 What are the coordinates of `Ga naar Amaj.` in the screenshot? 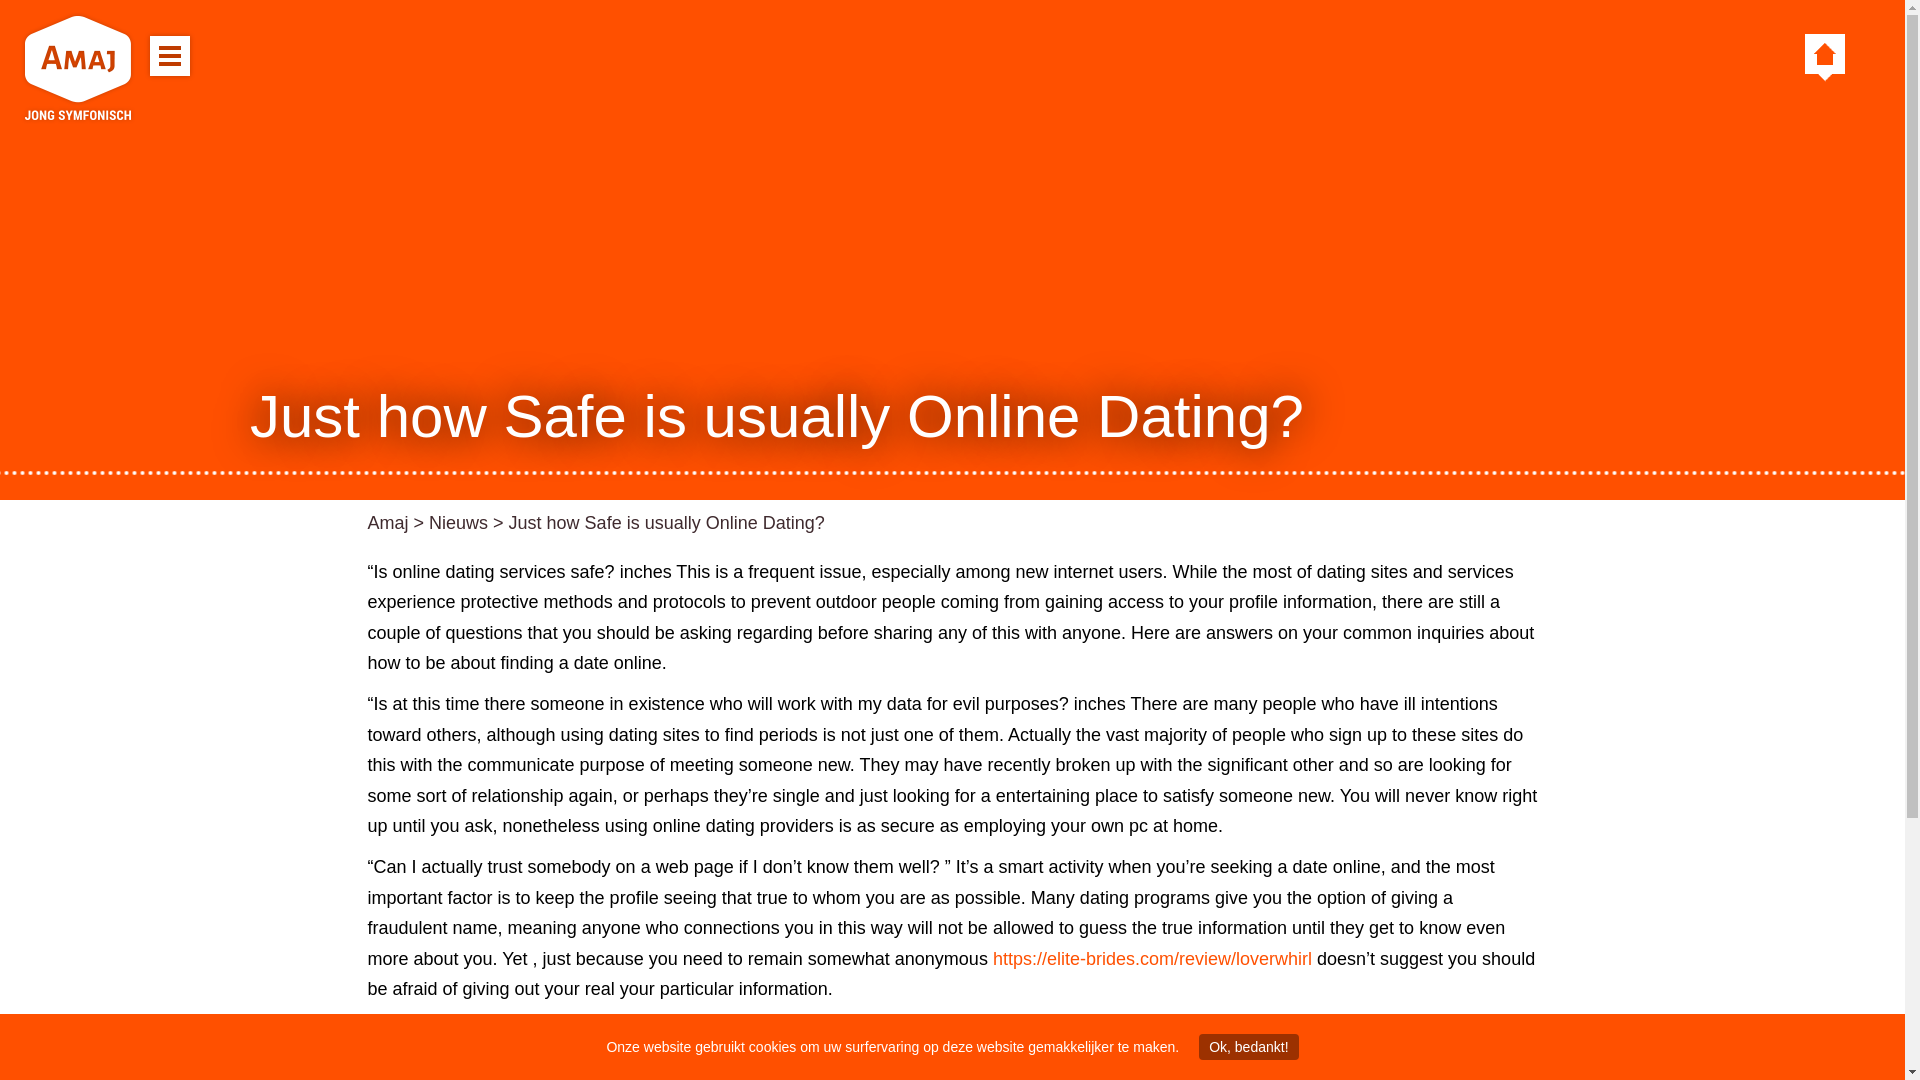 It's located at (388, 523).